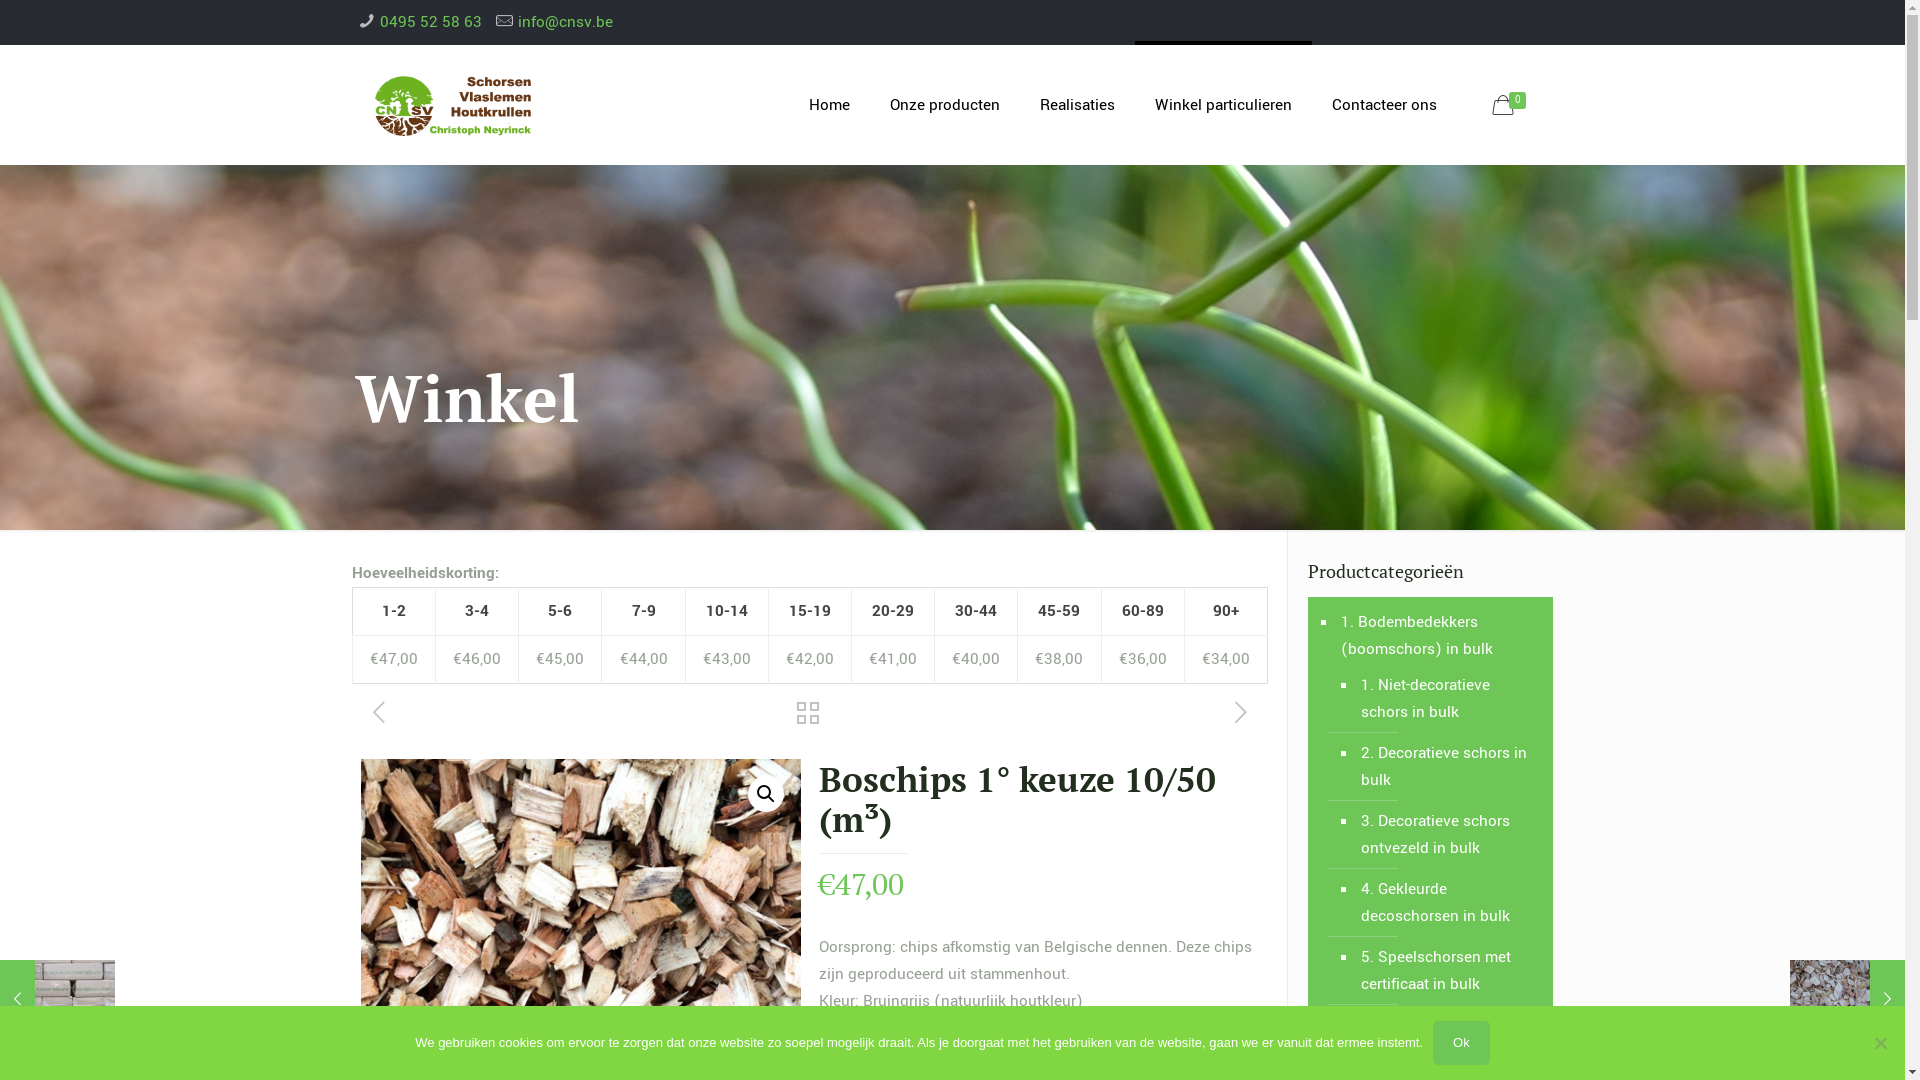  What do you see at coordinates (1078, 105) in the screenshot?
I see `Realisaties` at bounding box center [1078, 105].